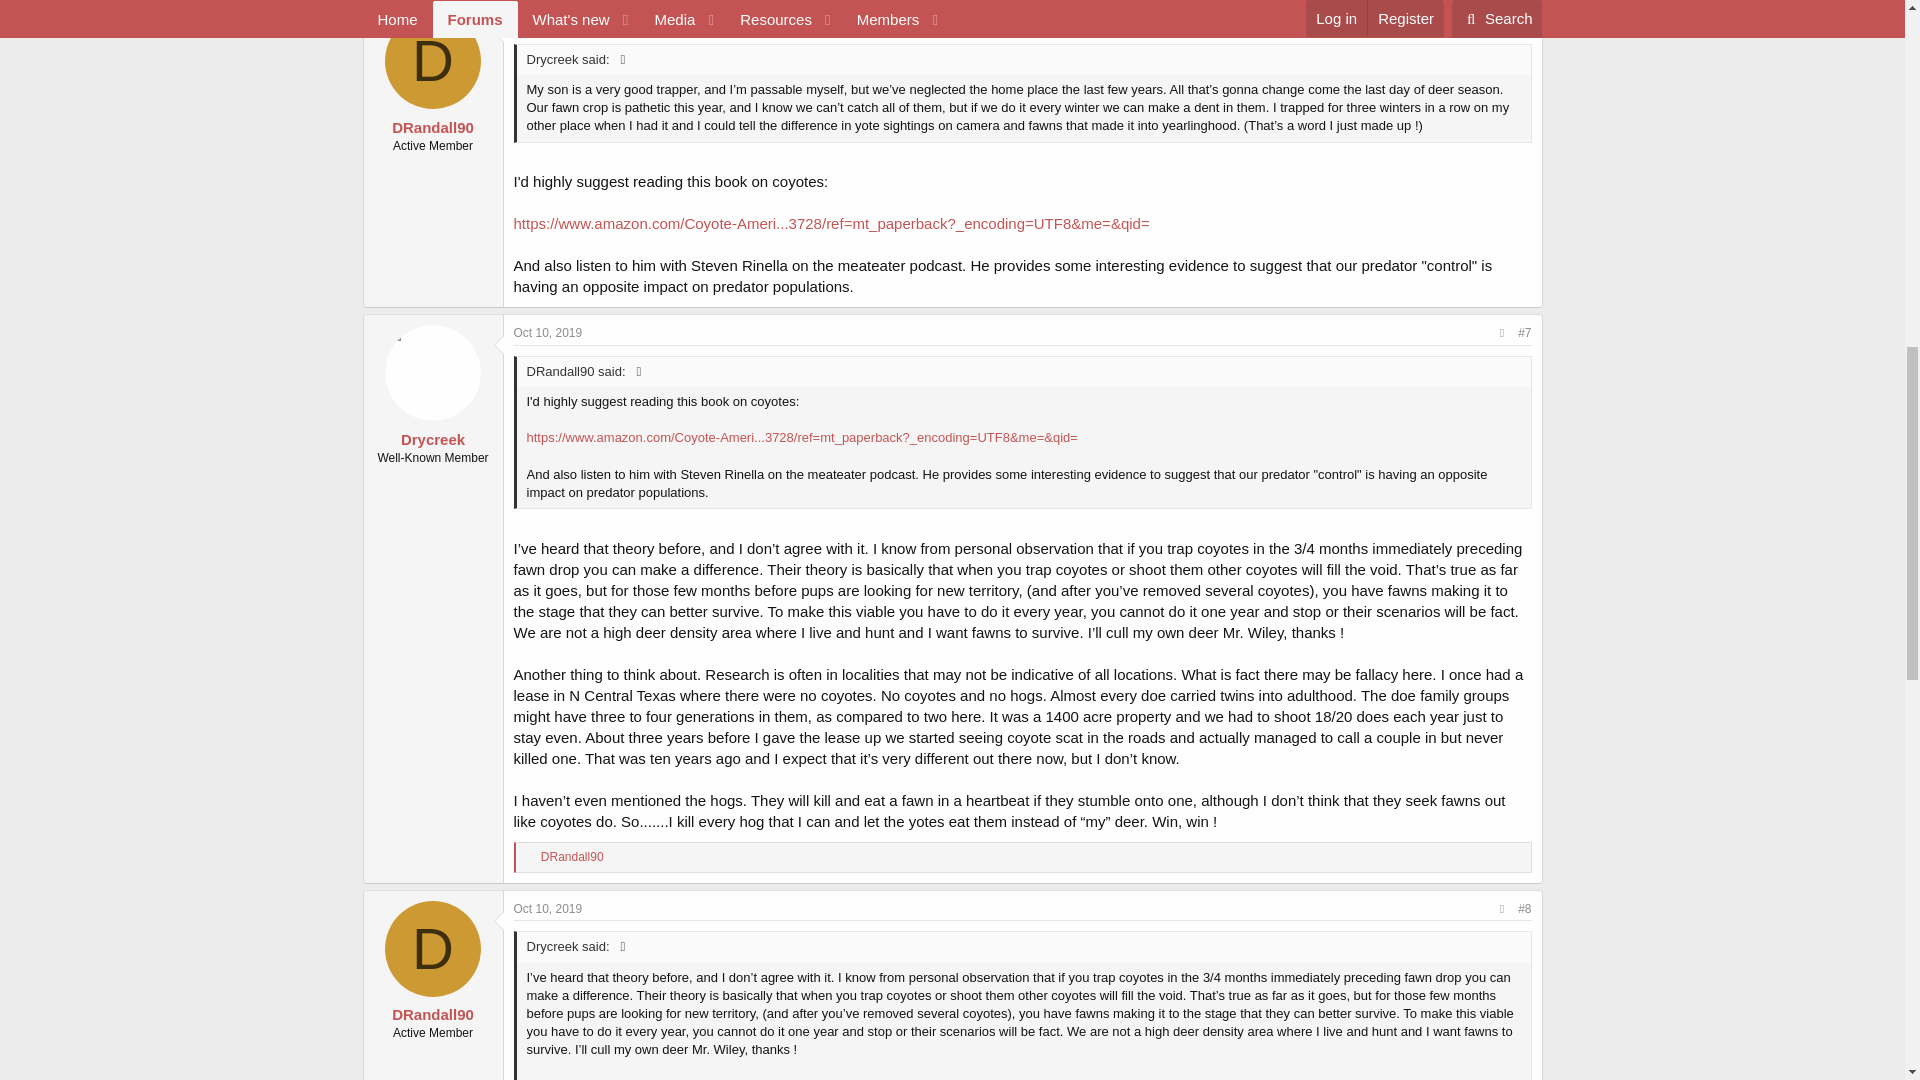  I want to click on Like, so click(530, 858).